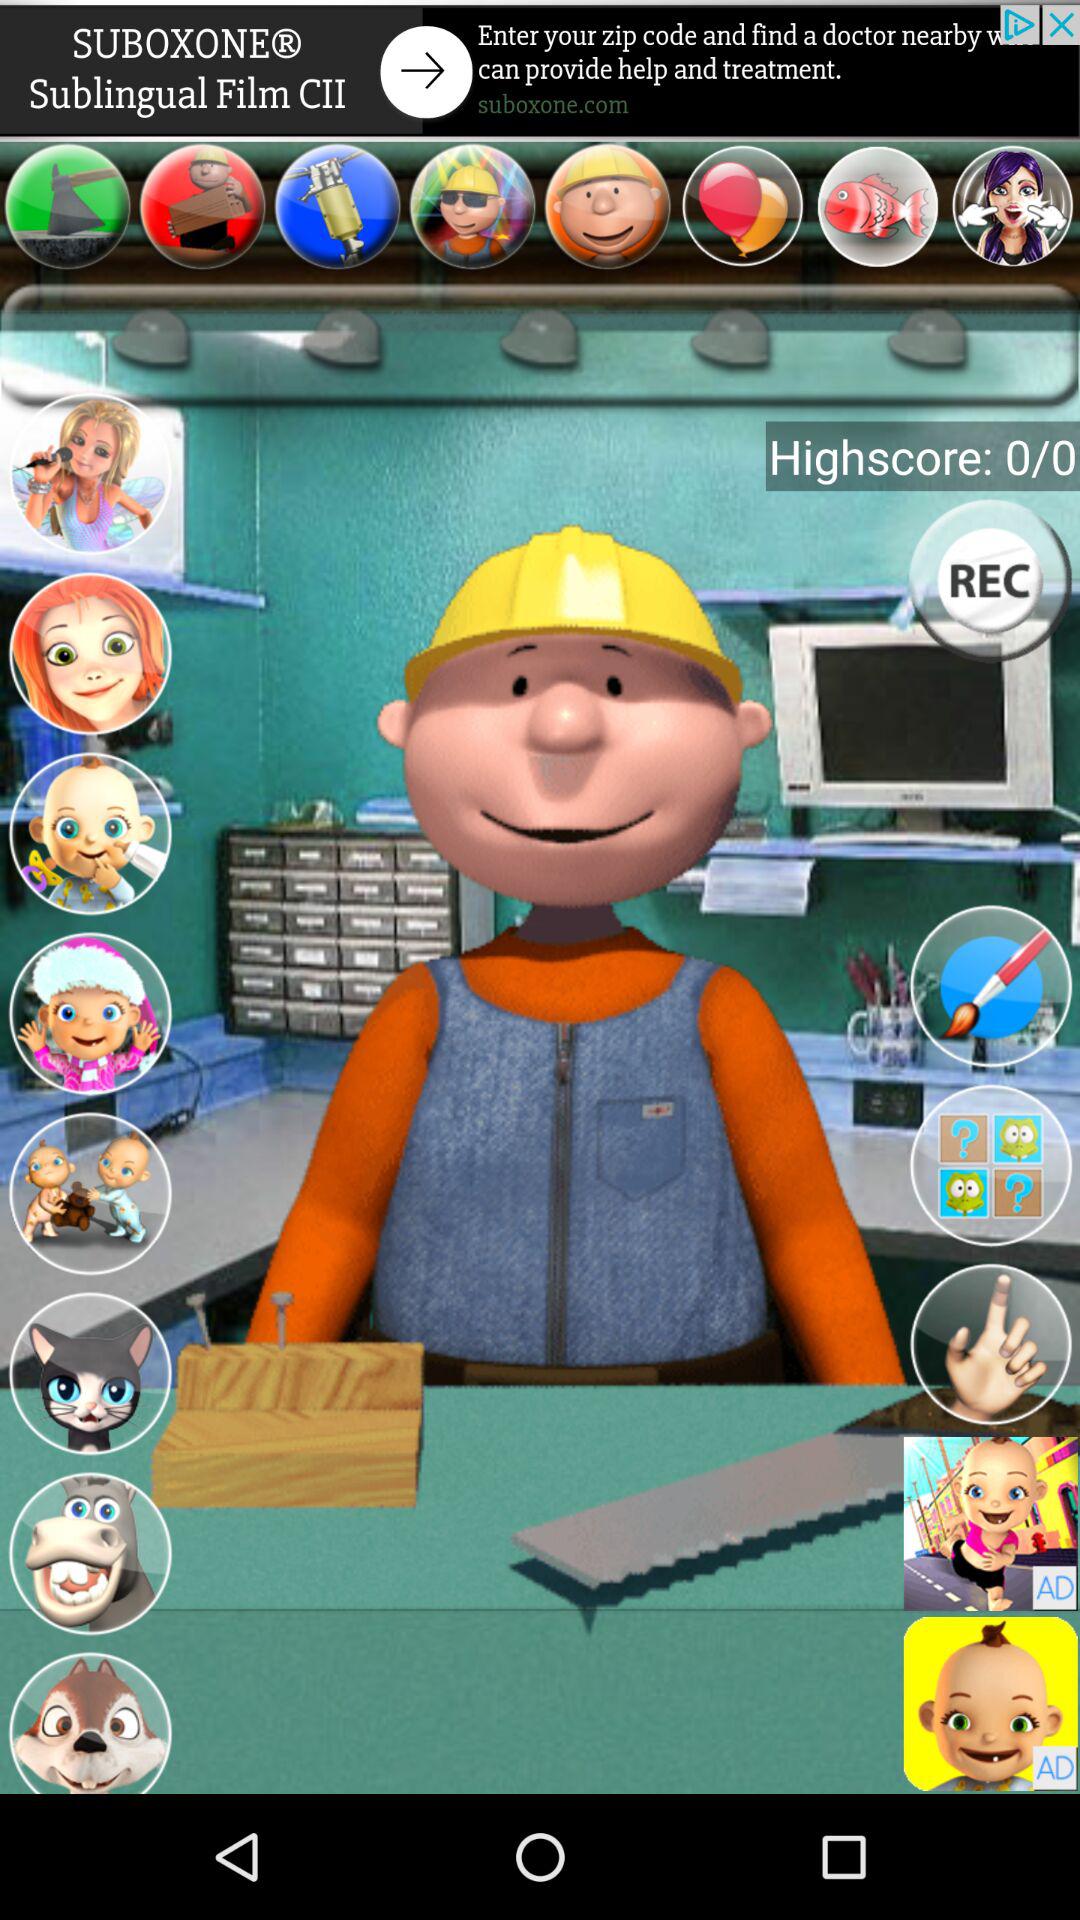  What do you see at coordinates (990, 1704) in the screenshot?
I see `toggle a select option` at bounding box center [990, 1704].